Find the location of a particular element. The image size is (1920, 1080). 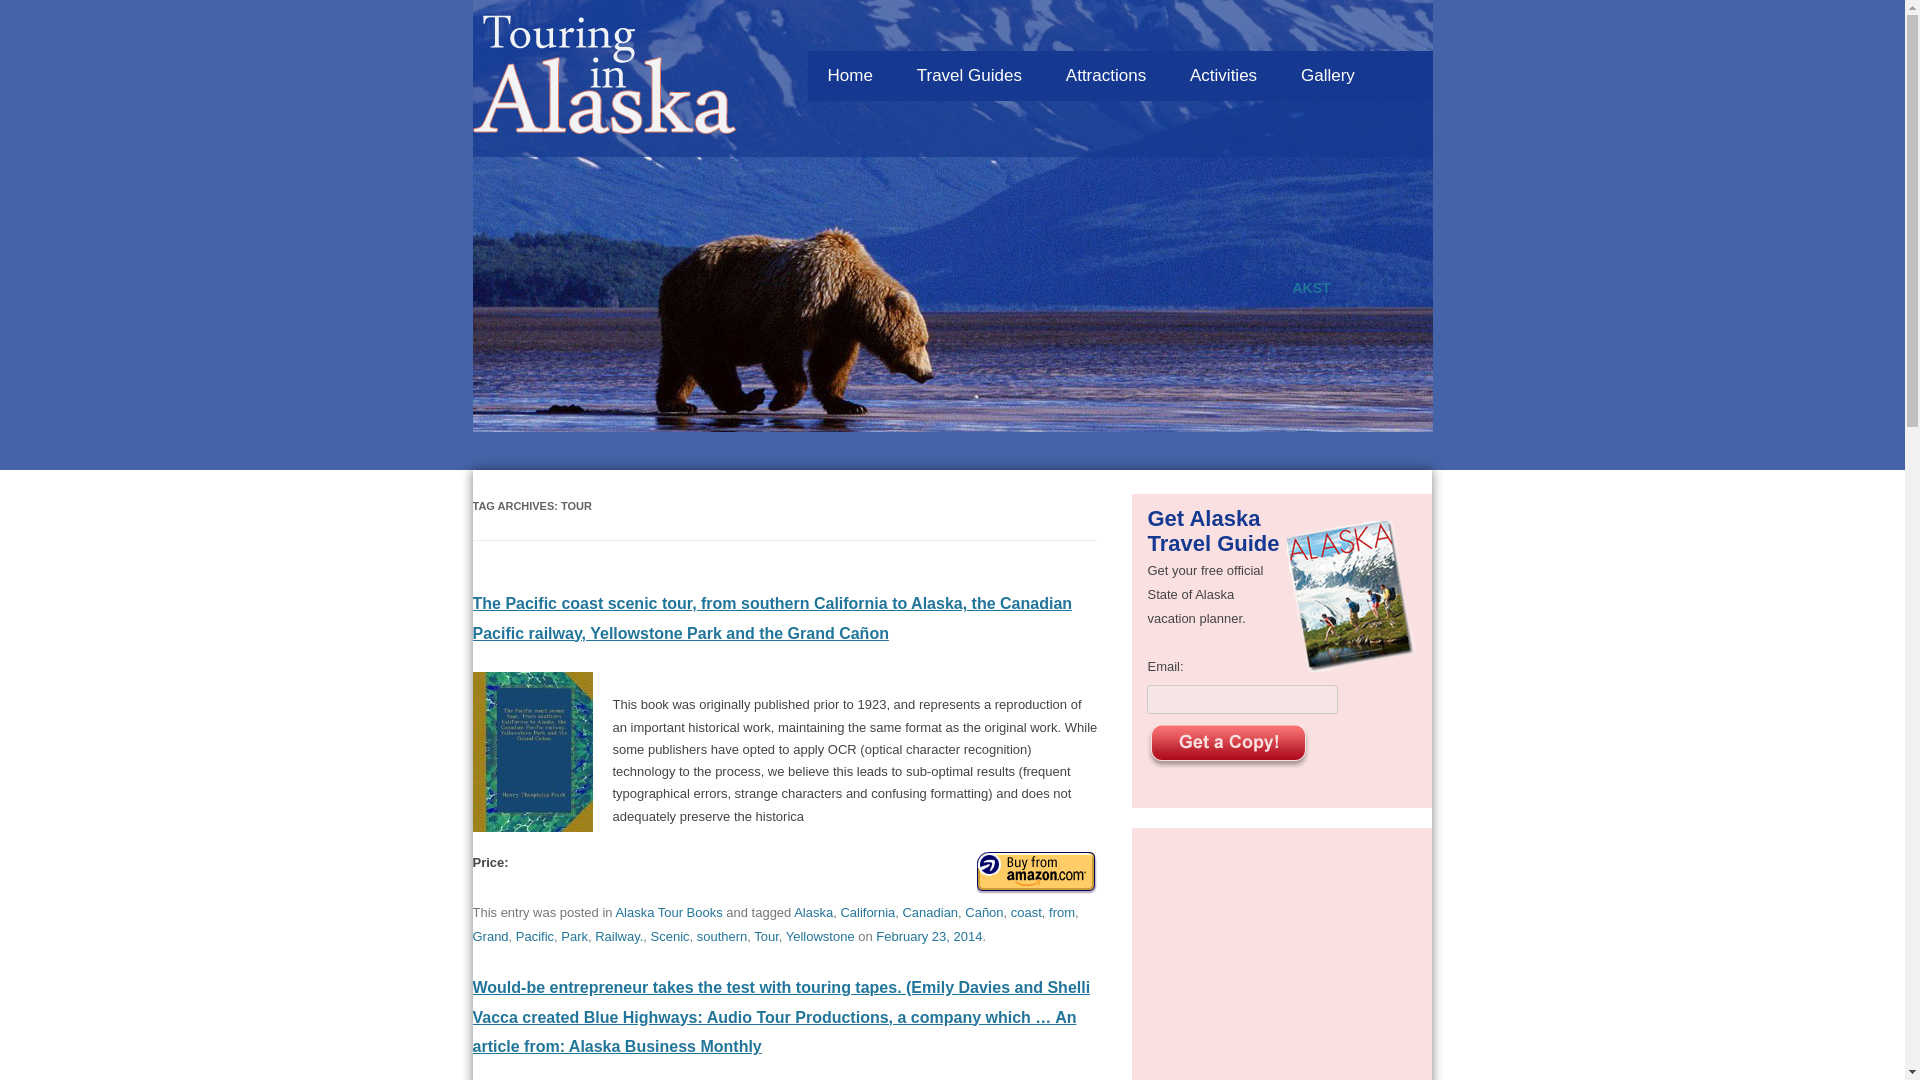

February 23, 2014 is located at coordinates (928, 898).